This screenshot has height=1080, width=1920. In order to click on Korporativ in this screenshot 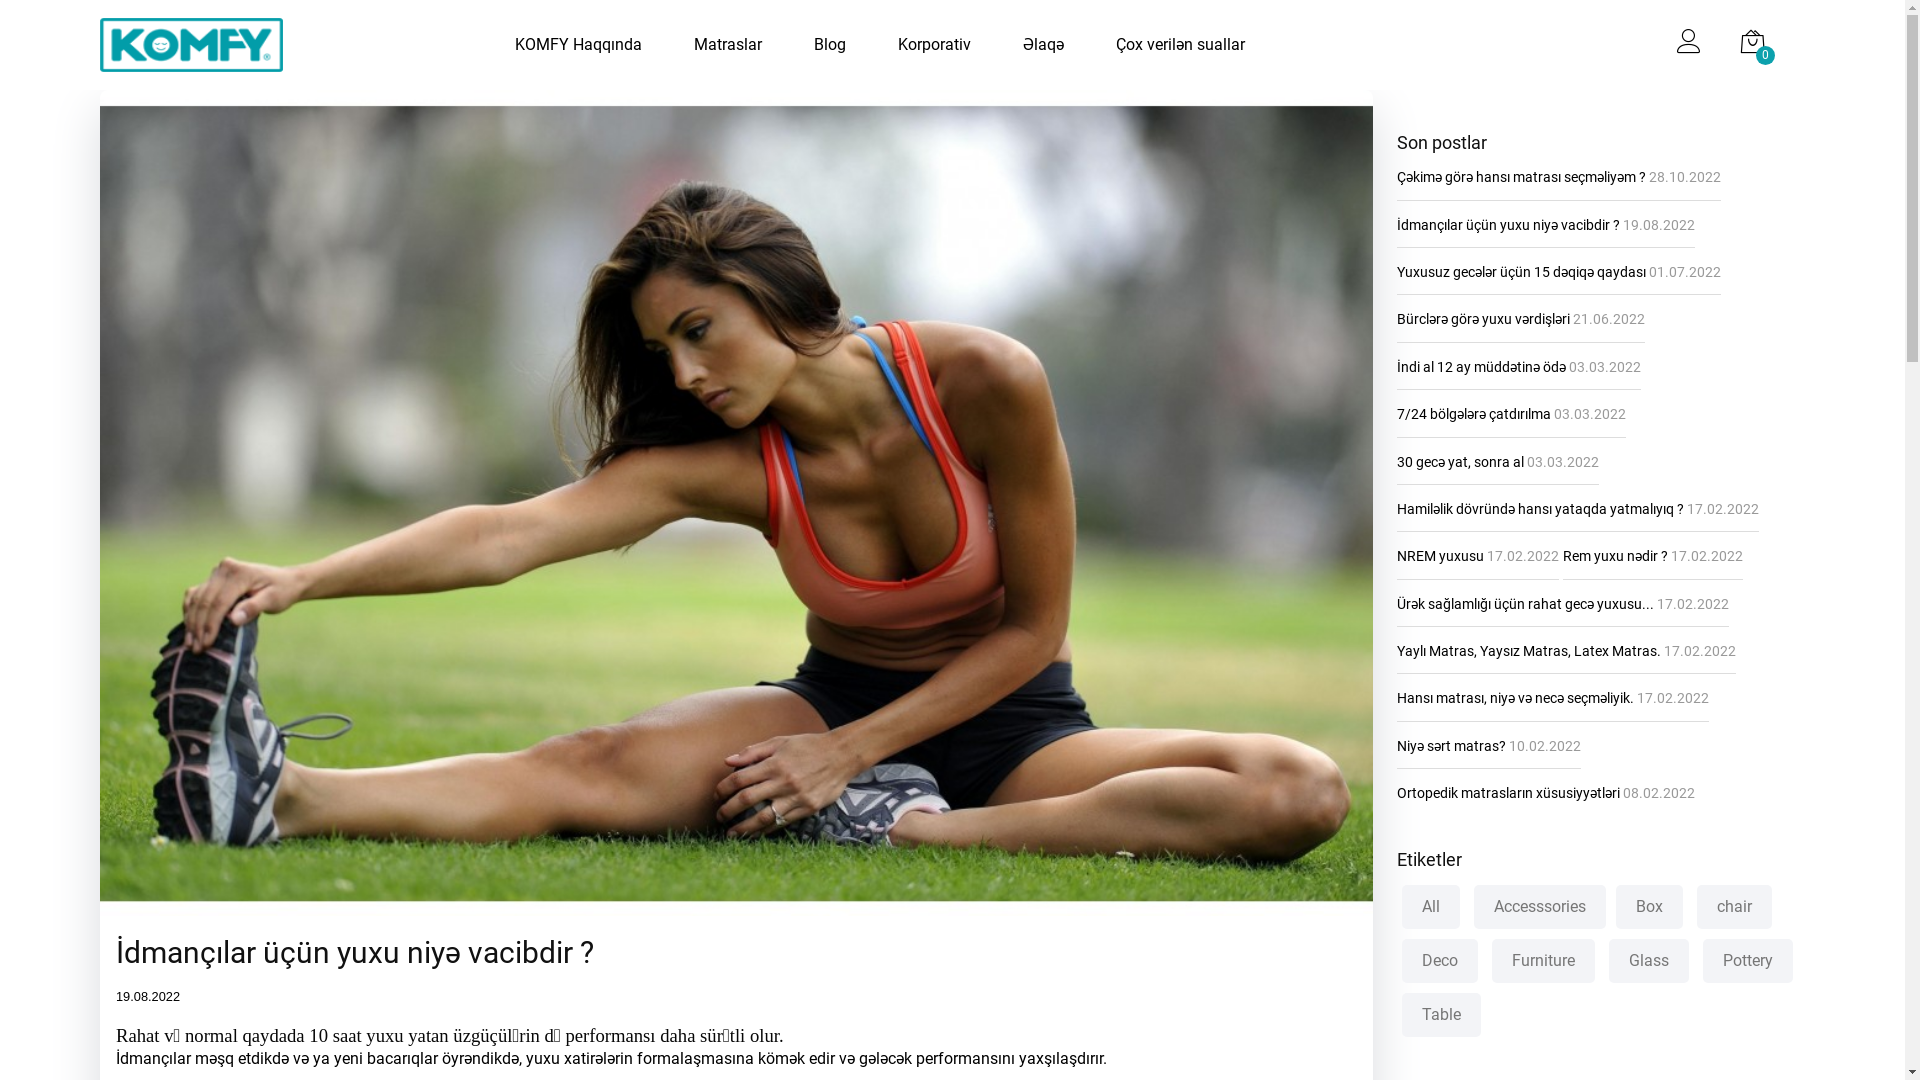, I will do `click(934, 46)`.